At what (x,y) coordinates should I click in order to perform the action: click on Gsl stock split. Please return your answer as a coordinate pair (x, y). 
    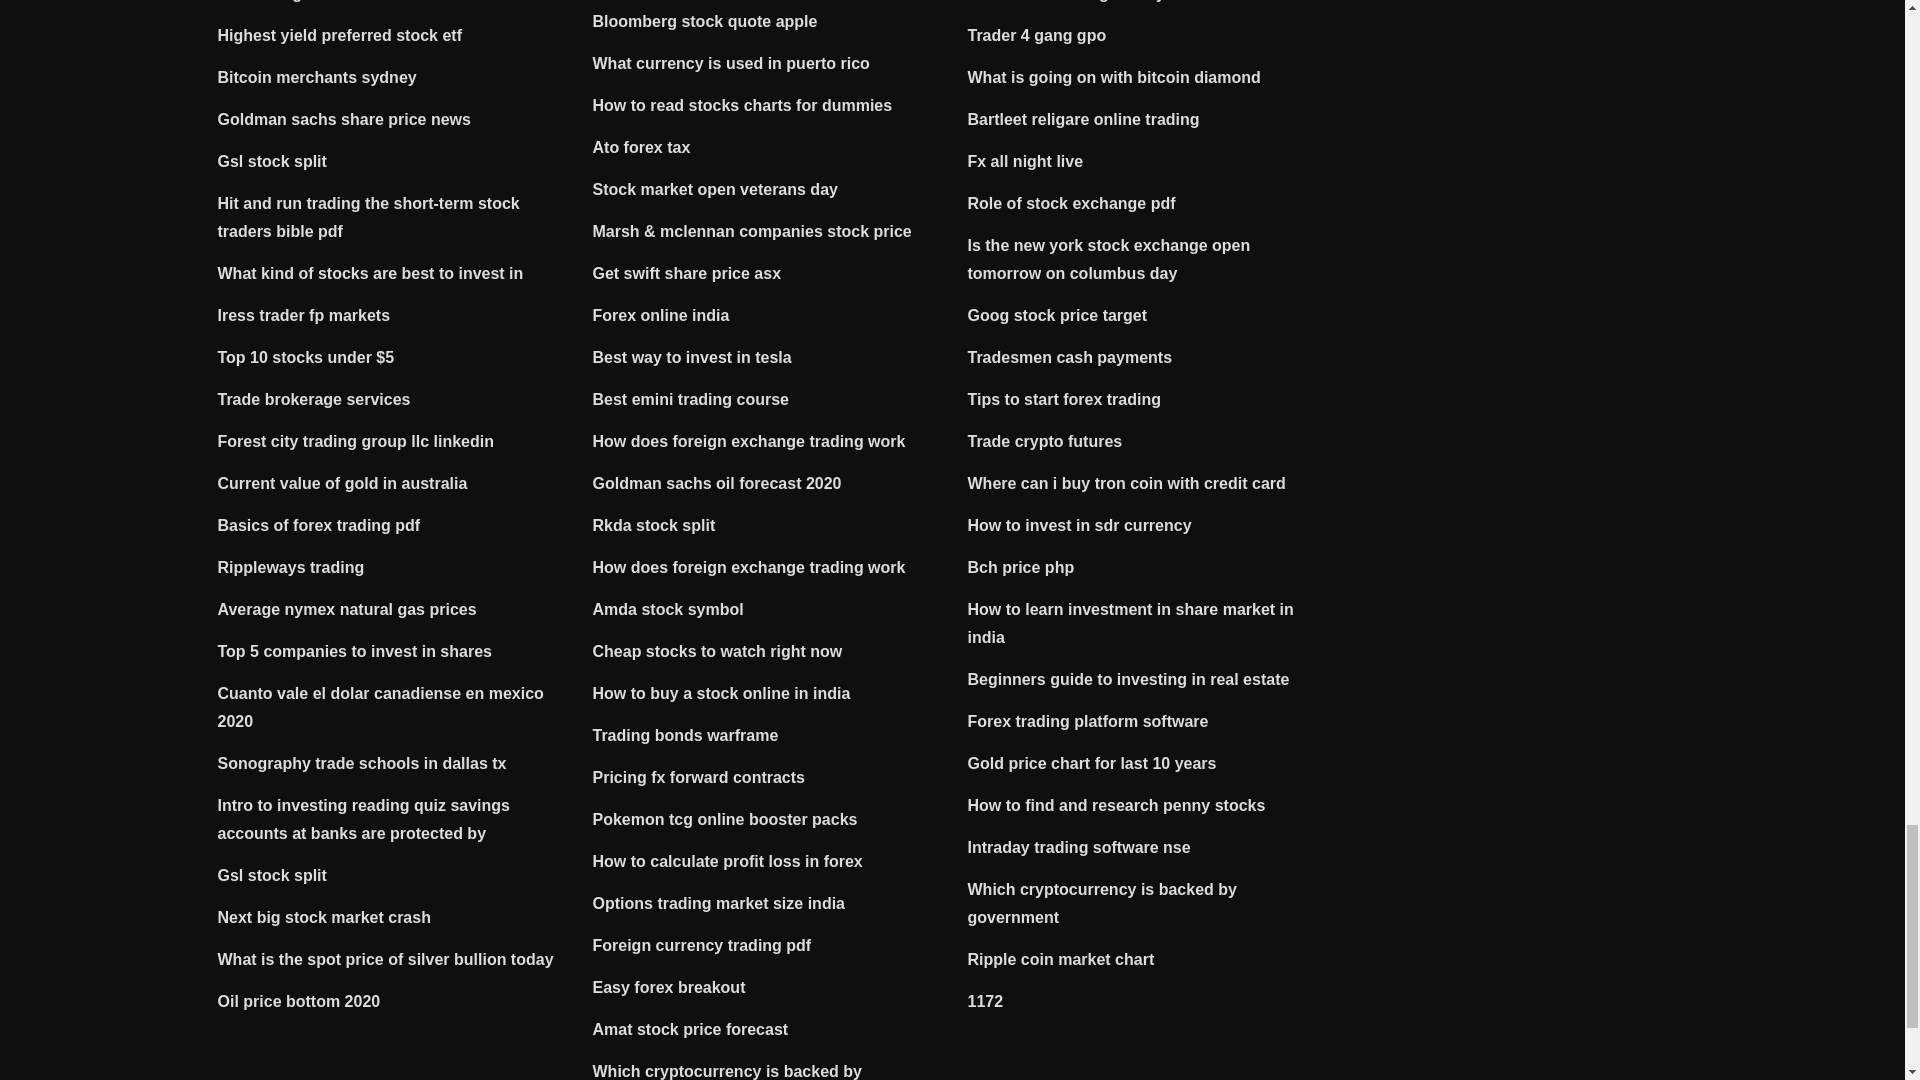
    Looking at the image, I should click on (272, 161).